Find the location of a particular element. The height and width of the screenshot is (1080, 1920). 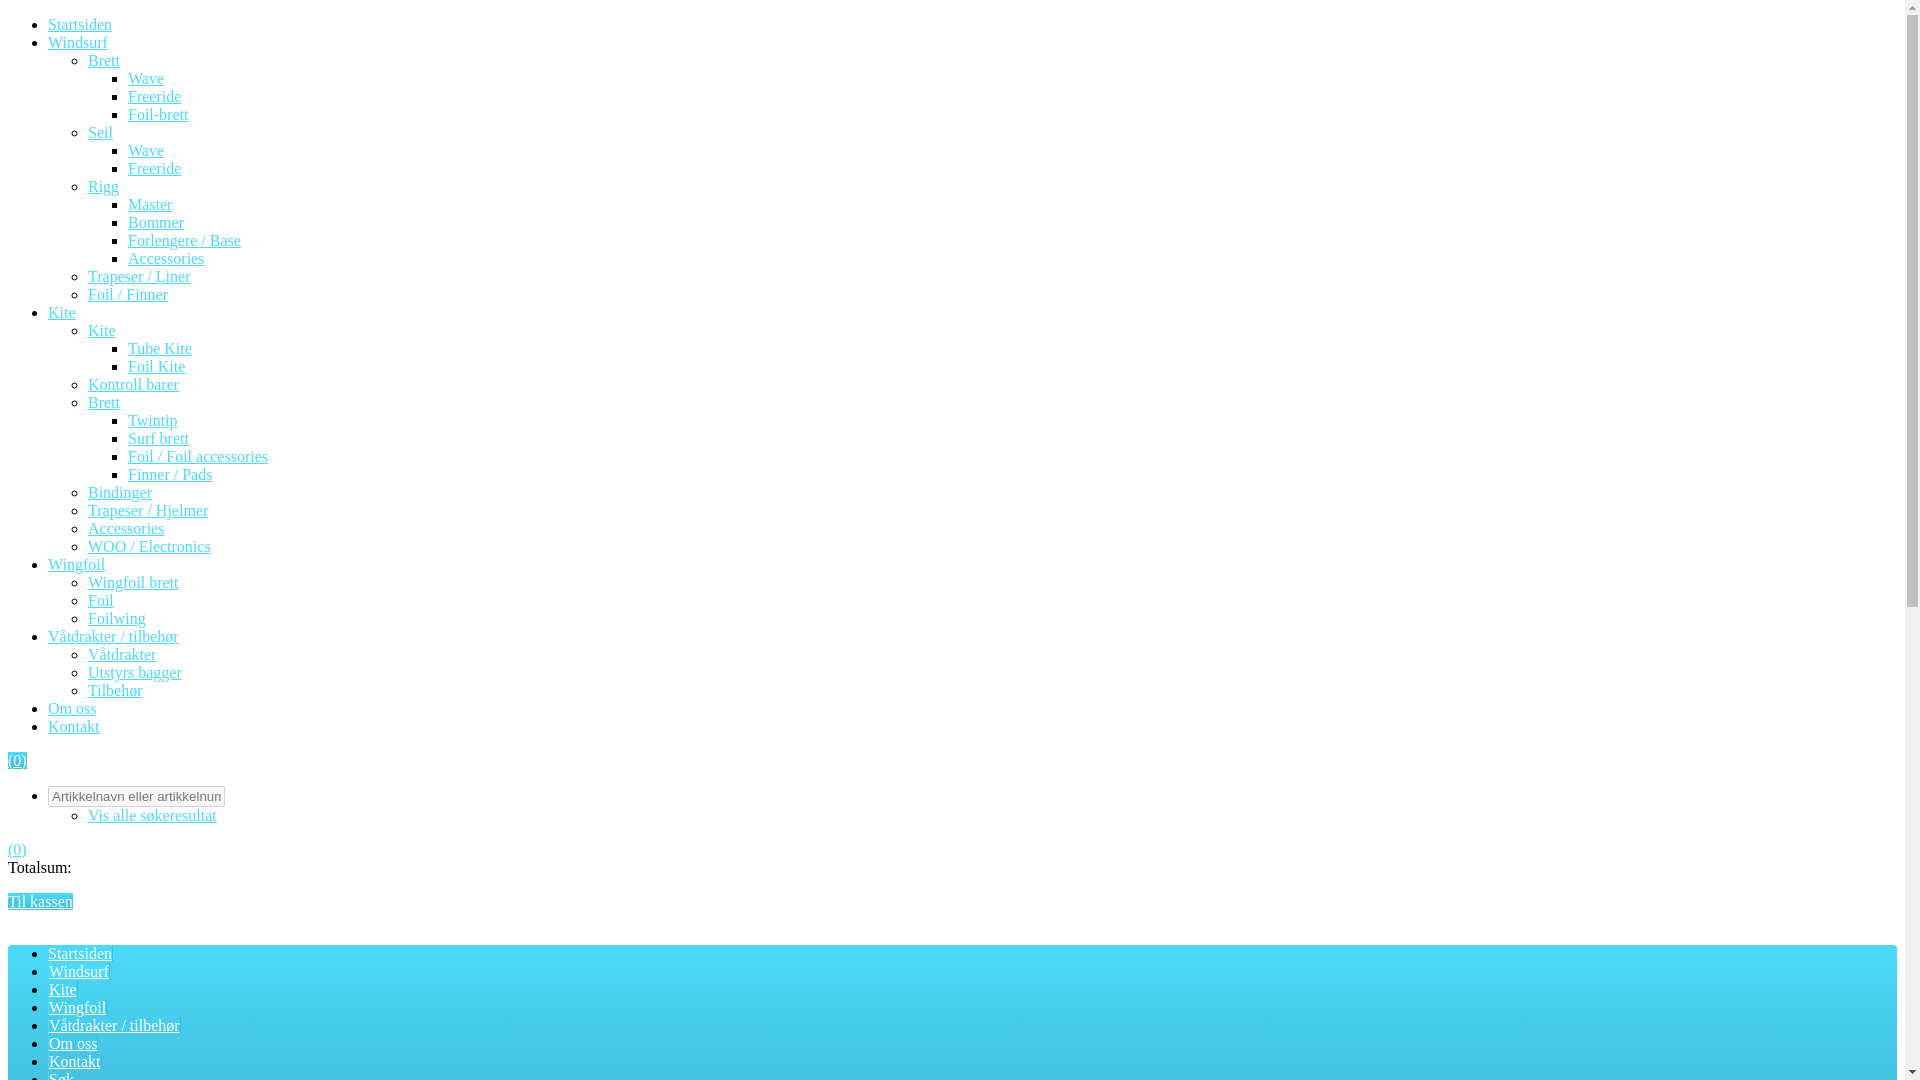

Startsiden is located at coordinates (80, 24).